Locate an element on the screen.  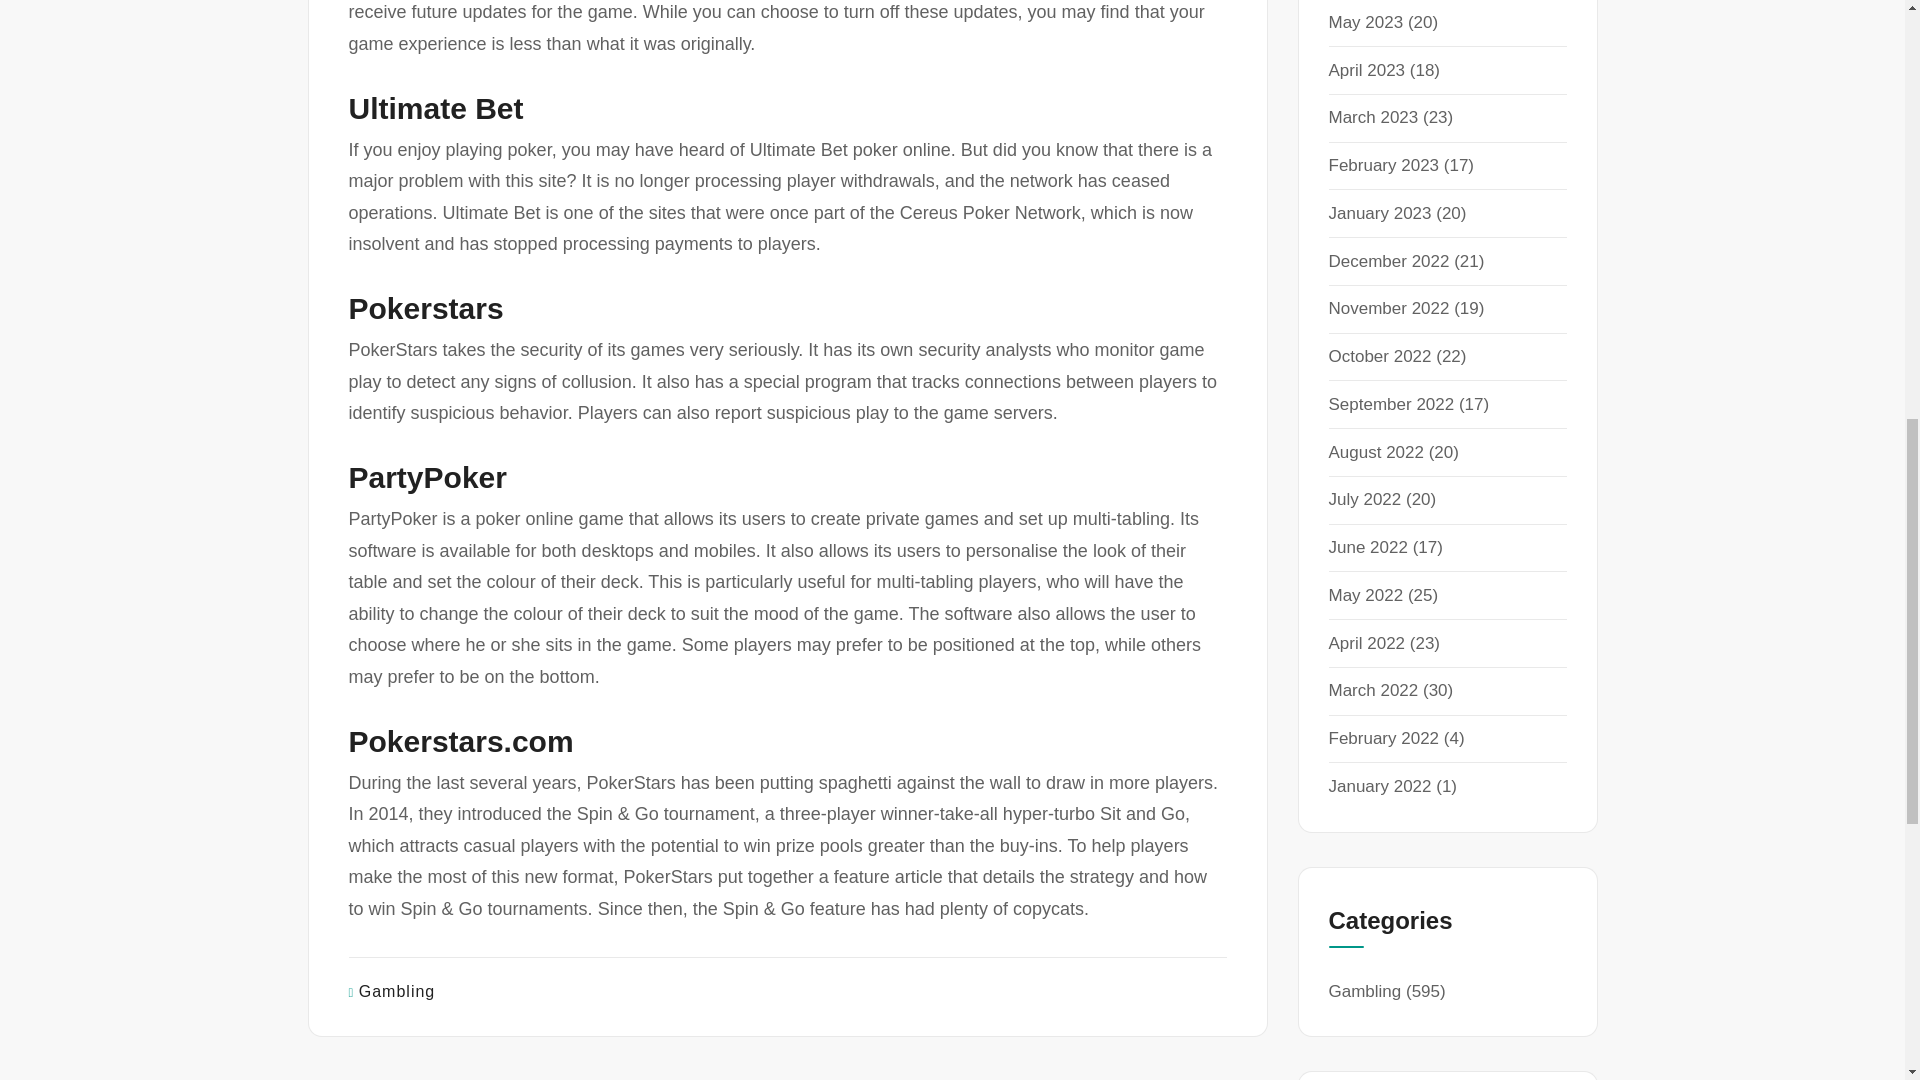
February 2023 is located at coordinates (1383, 164).